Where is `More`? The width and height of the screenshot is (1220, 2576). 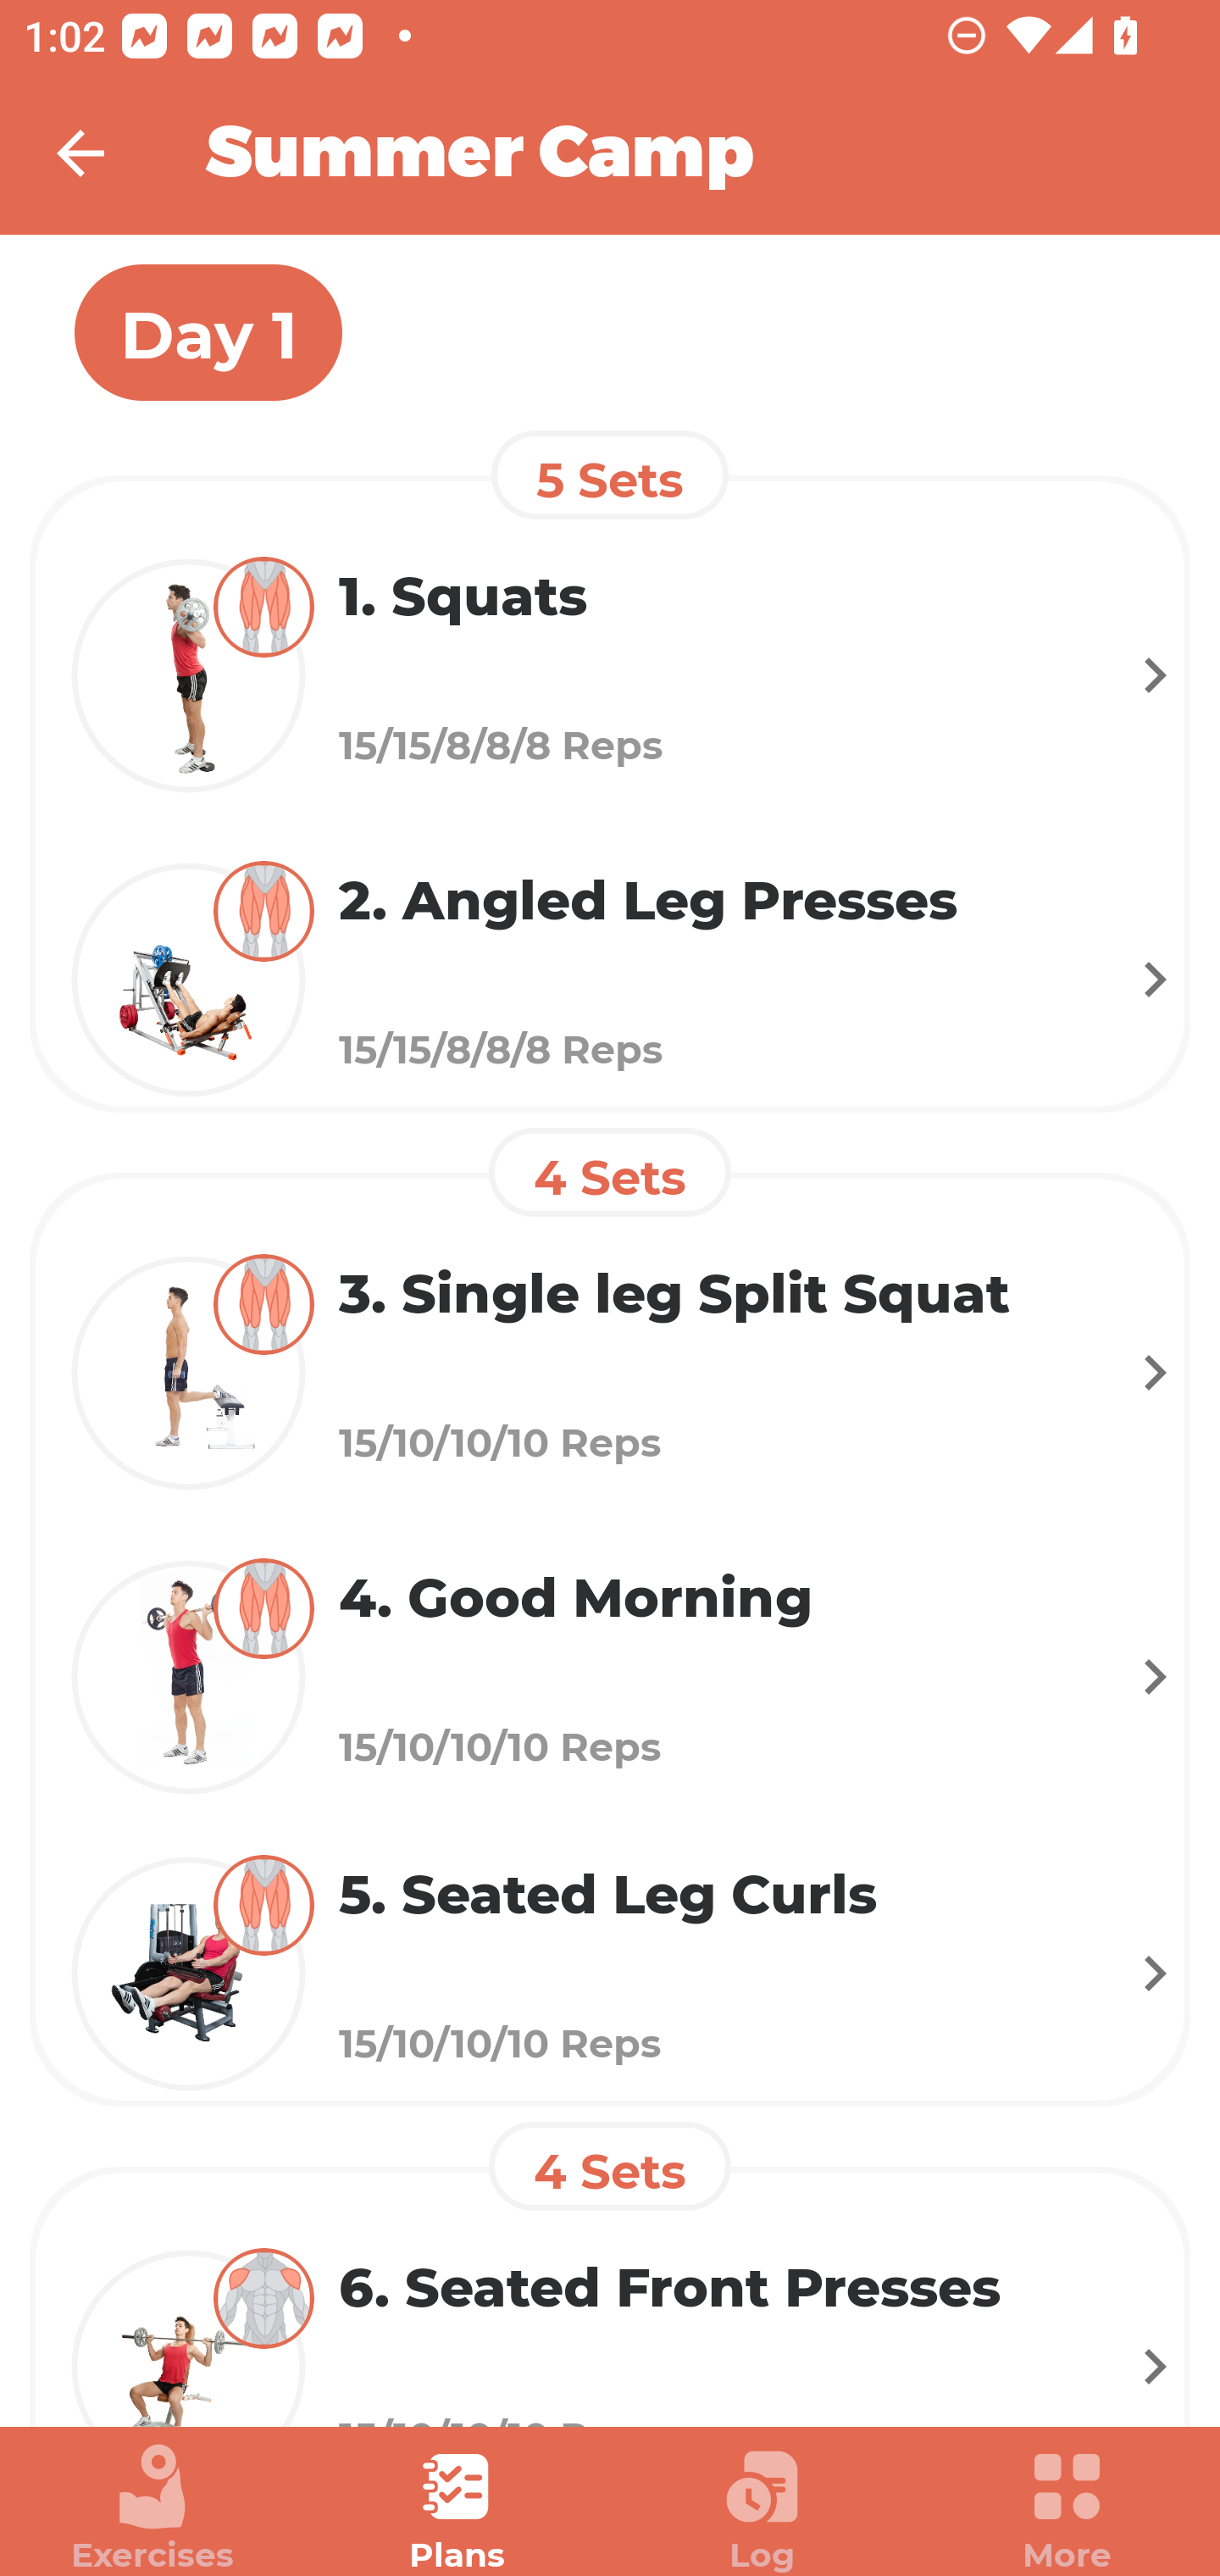 More is located at coordinates (1067, 2508).